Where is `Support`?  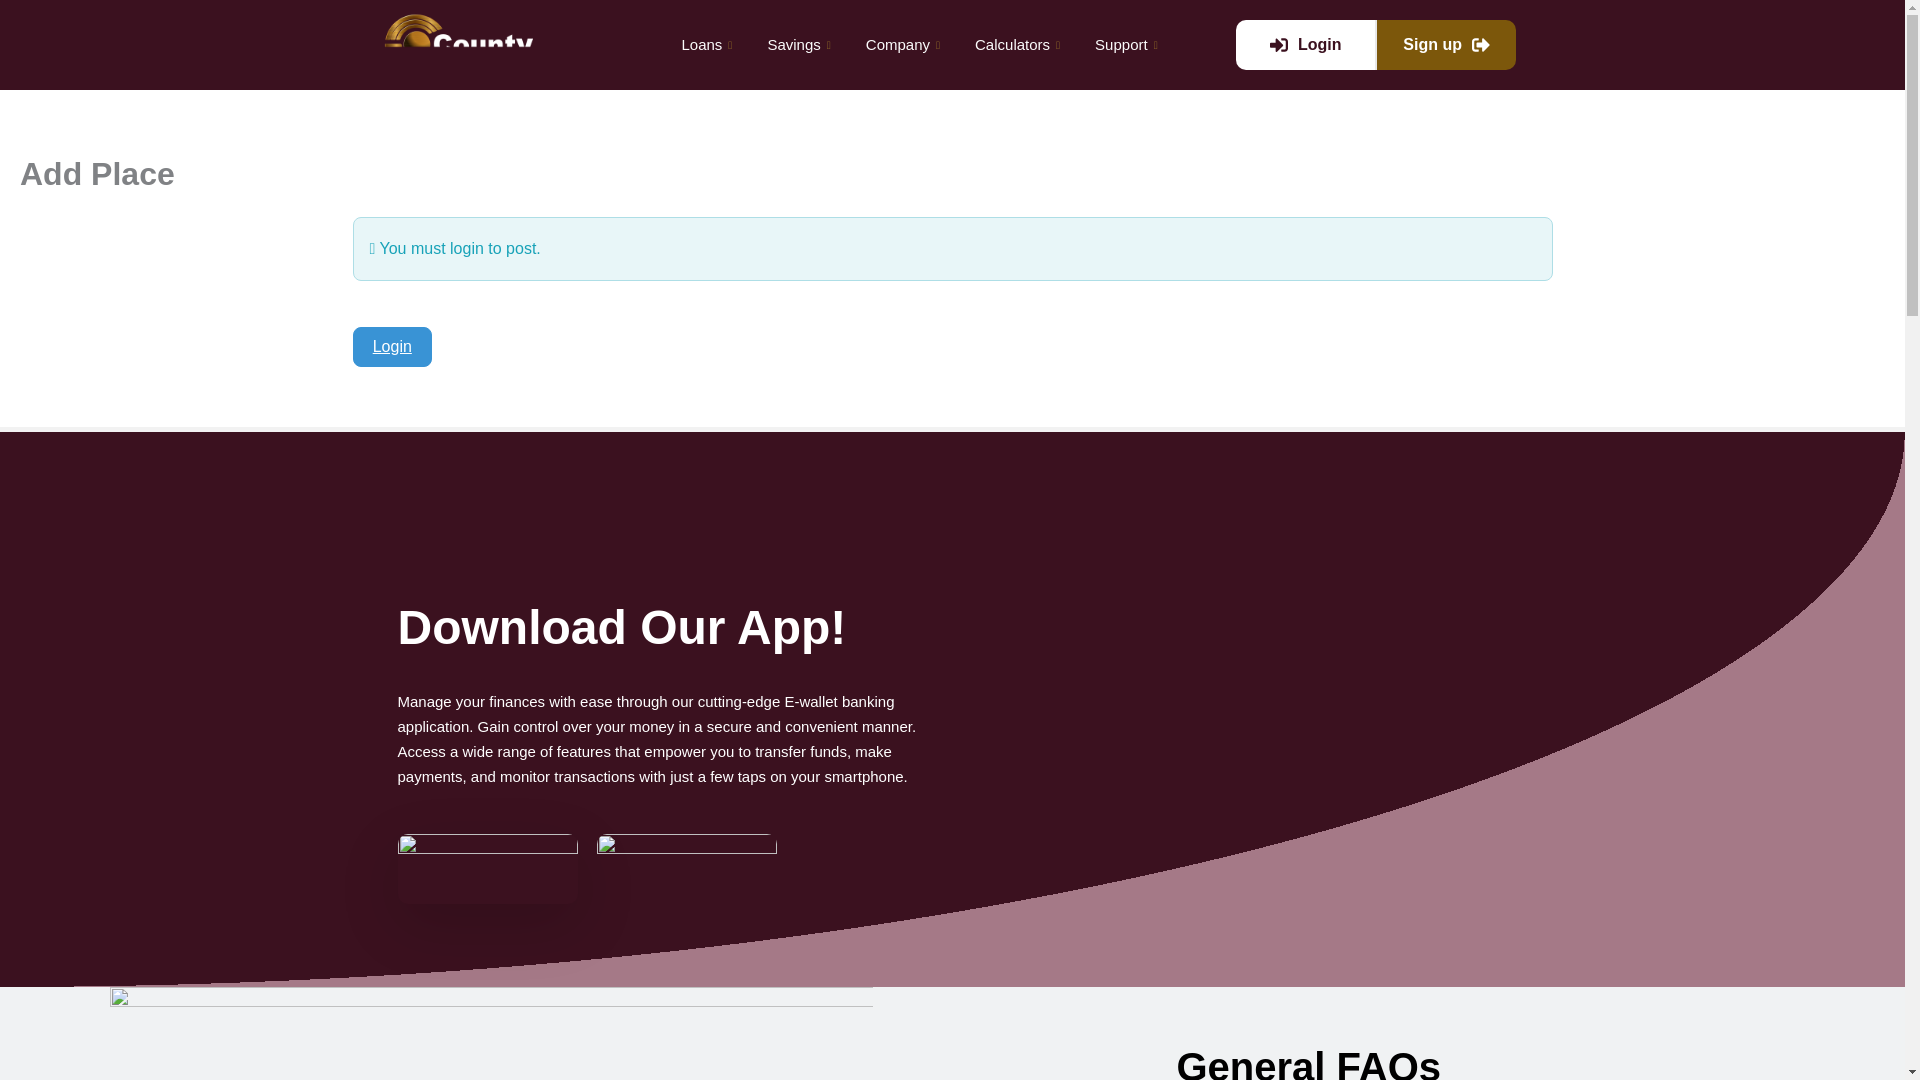
Support is located at coordinates (1128, 44).